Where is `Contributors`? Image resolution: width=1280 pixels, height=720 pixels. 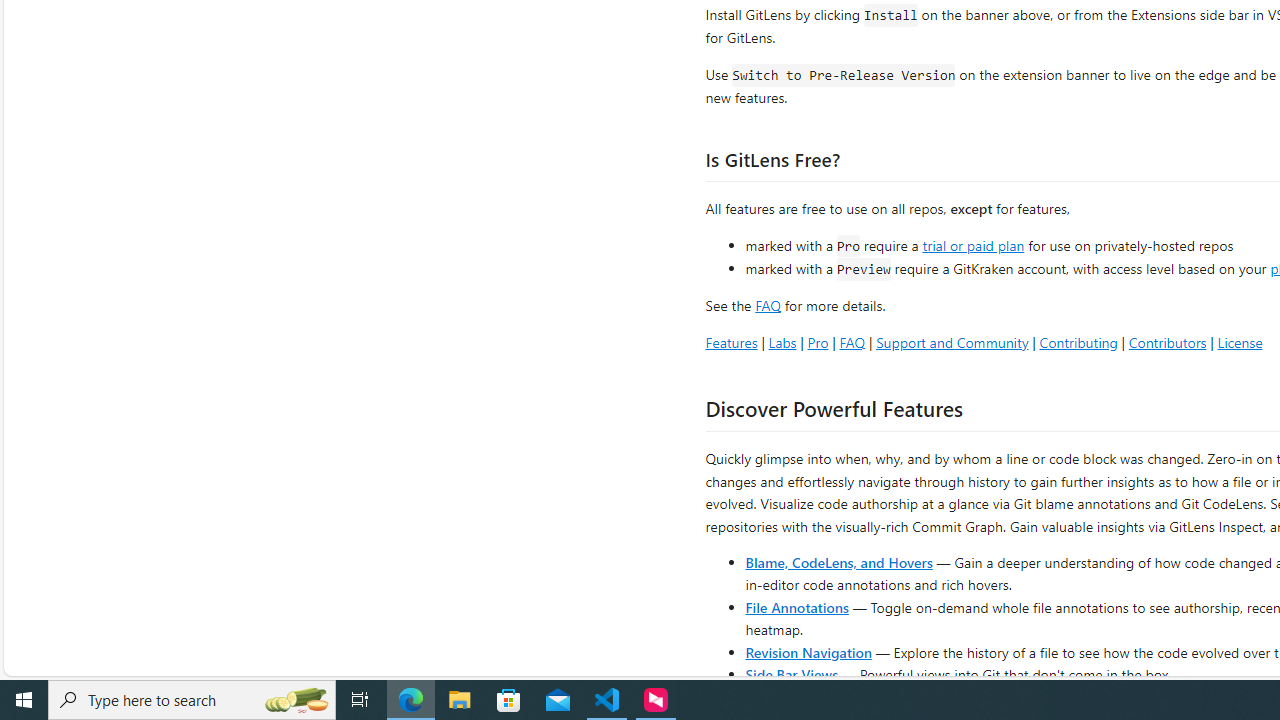 Contributors is located at coordinates (1167, 342).